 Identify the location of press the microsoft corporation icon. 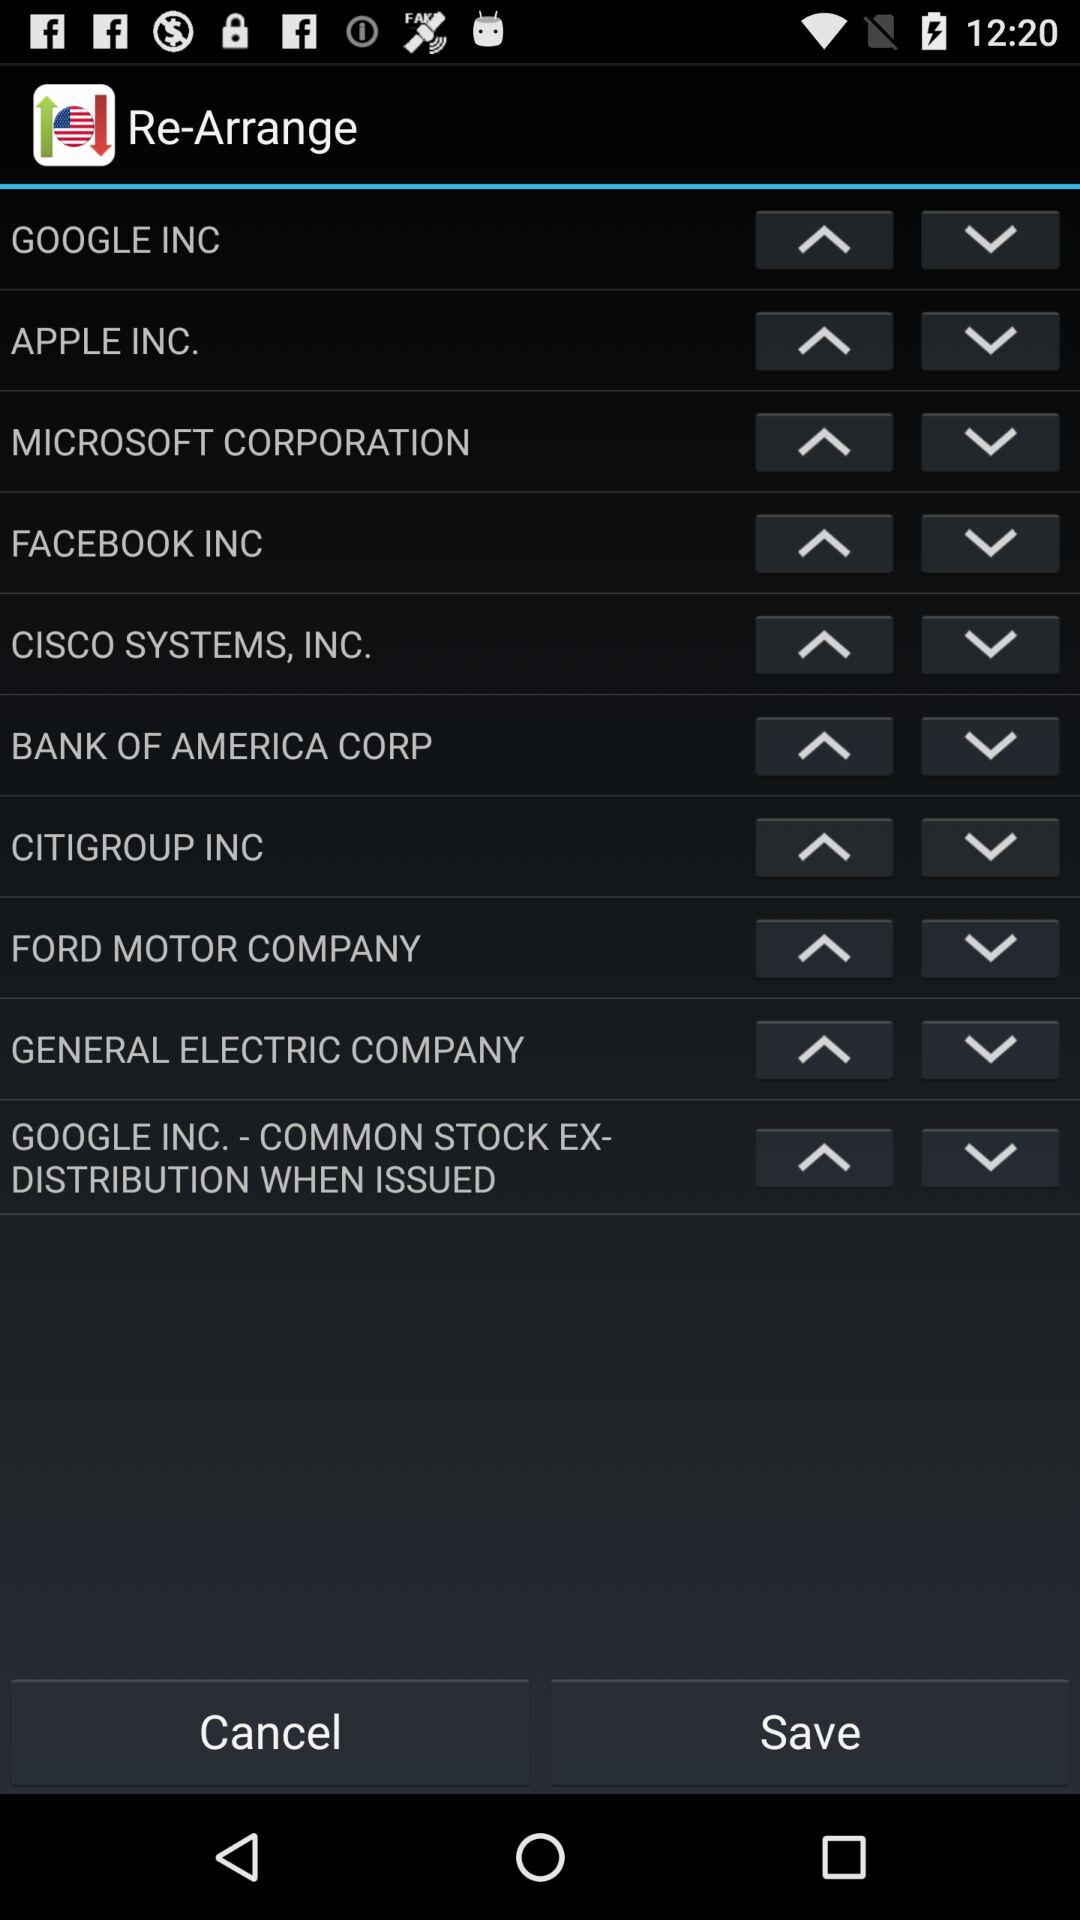
(378, 440).